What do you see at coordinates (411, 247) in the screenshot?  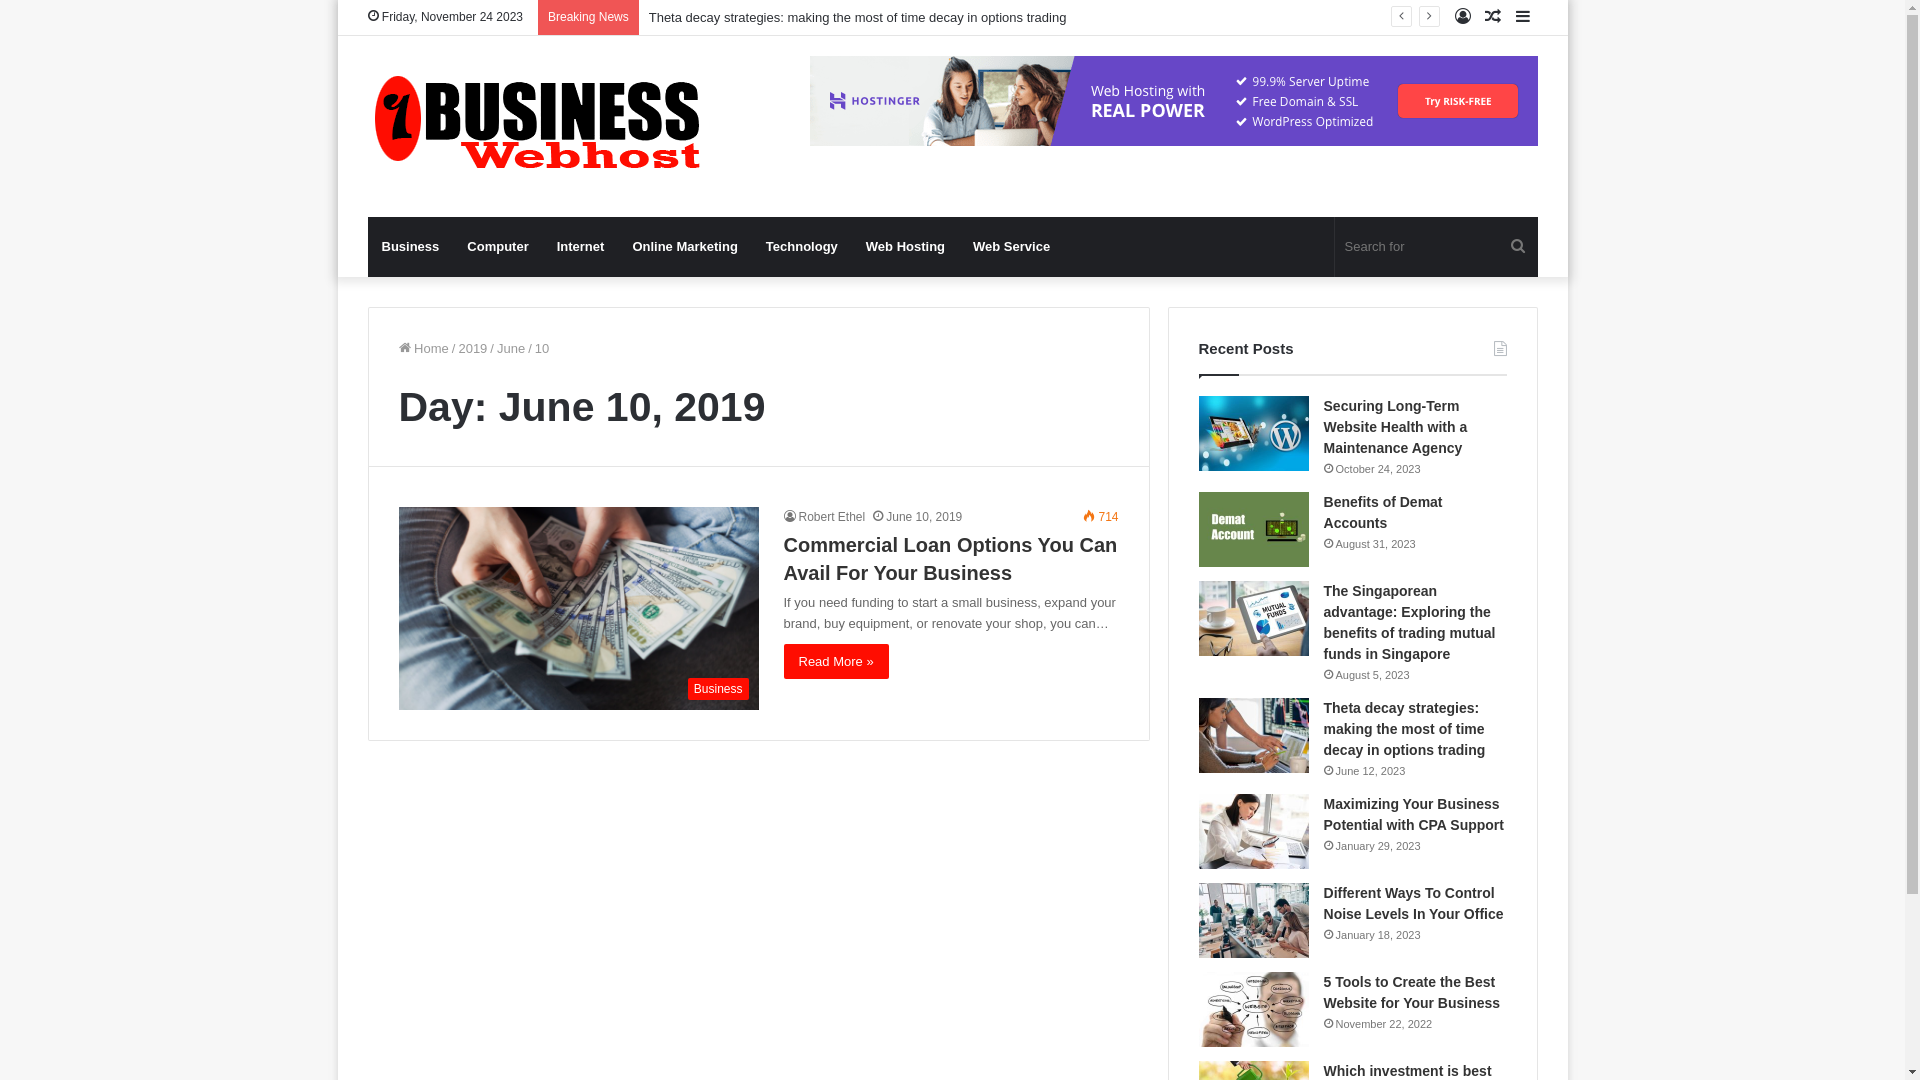 I see `Business` at bounding box center [411, 247].